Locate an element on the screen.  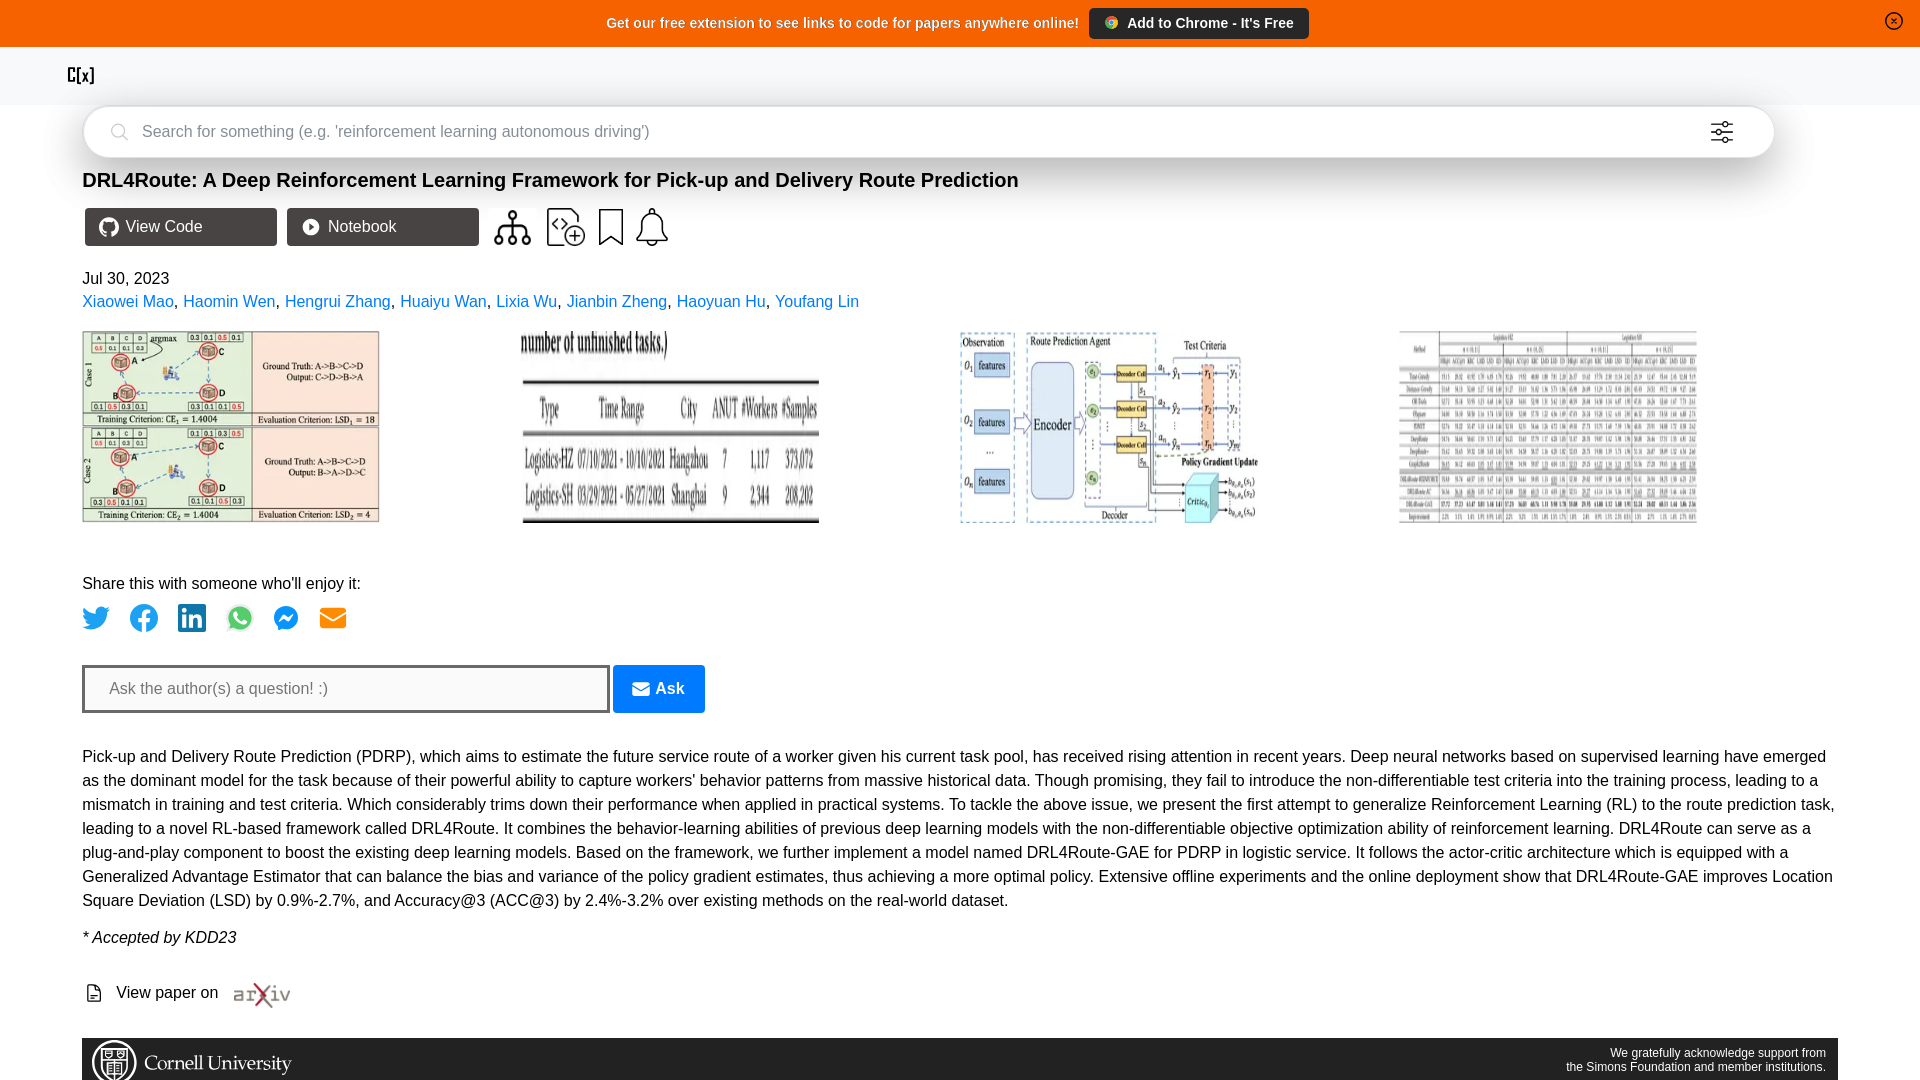
Add to Chrome - It's Free is located at coordinates (1198, 22).